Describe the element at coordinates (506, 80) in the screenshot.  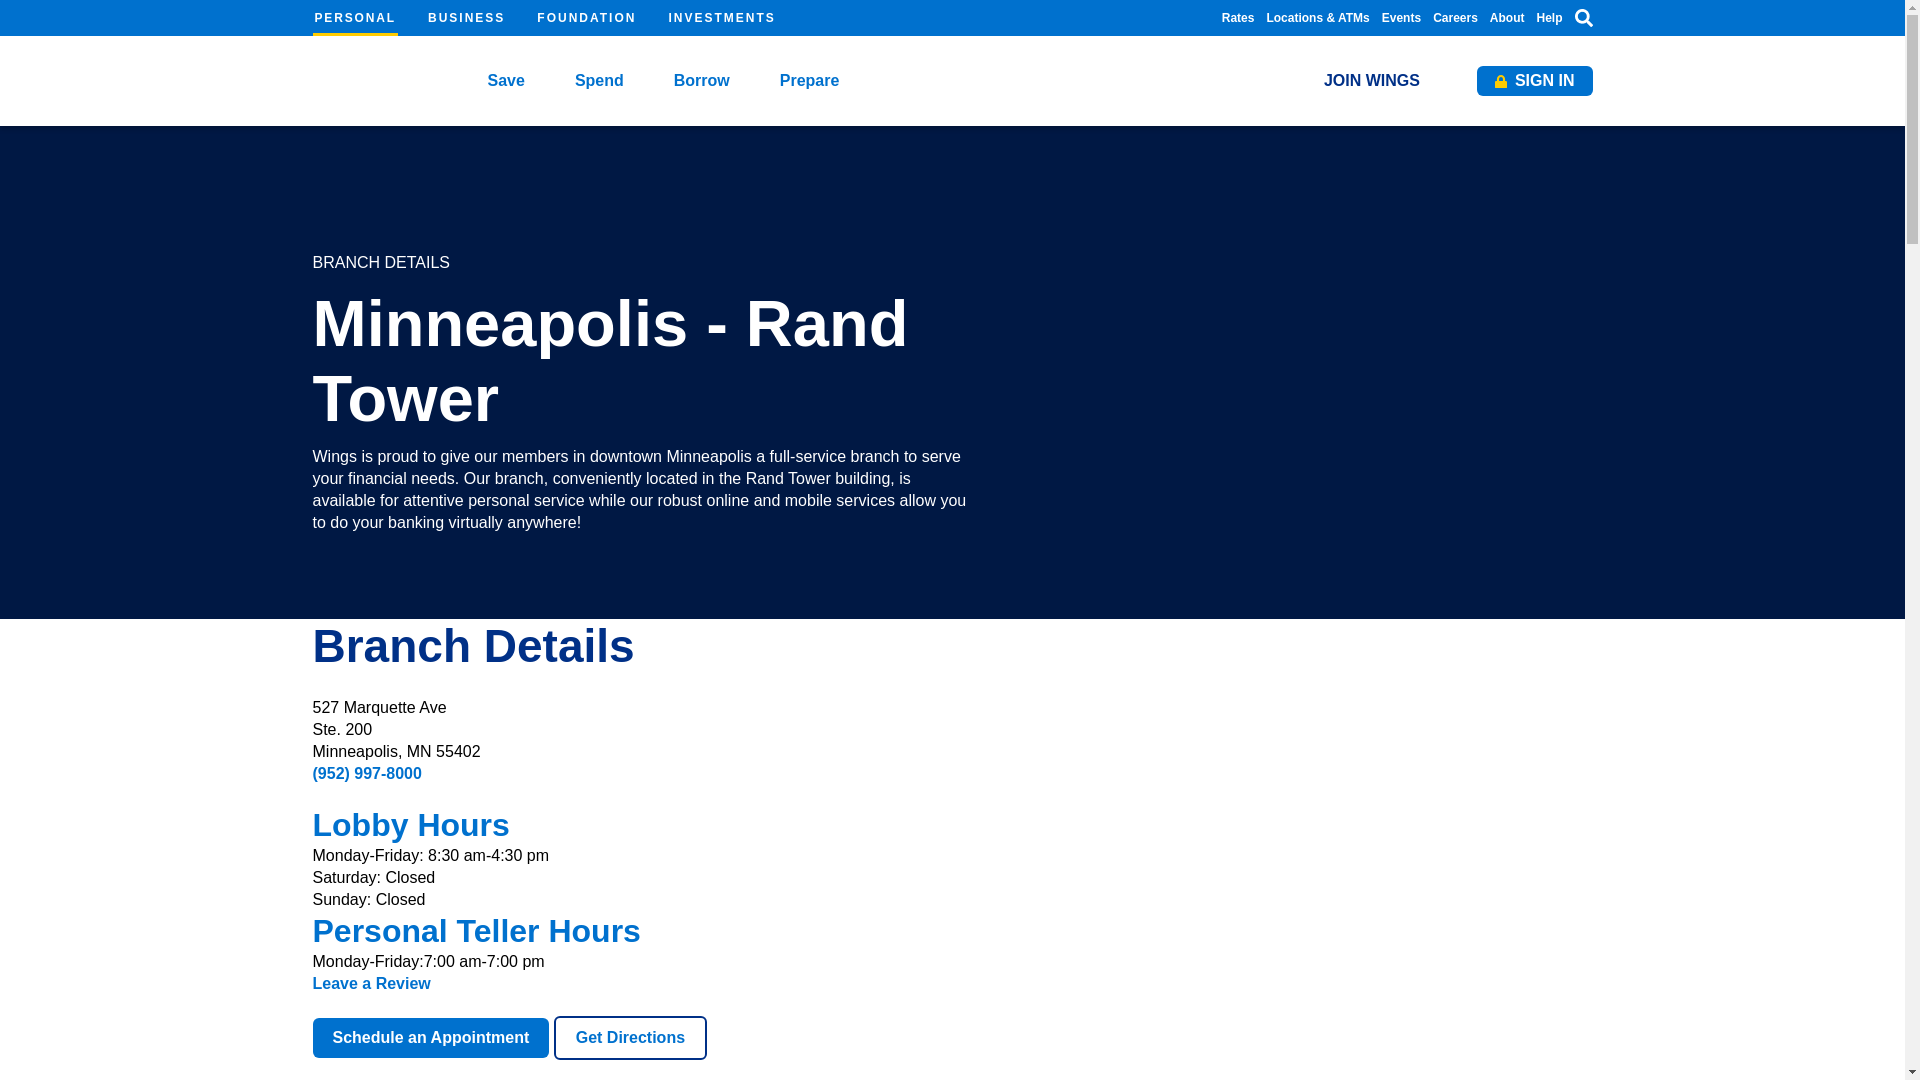
I see `Save` at that location.